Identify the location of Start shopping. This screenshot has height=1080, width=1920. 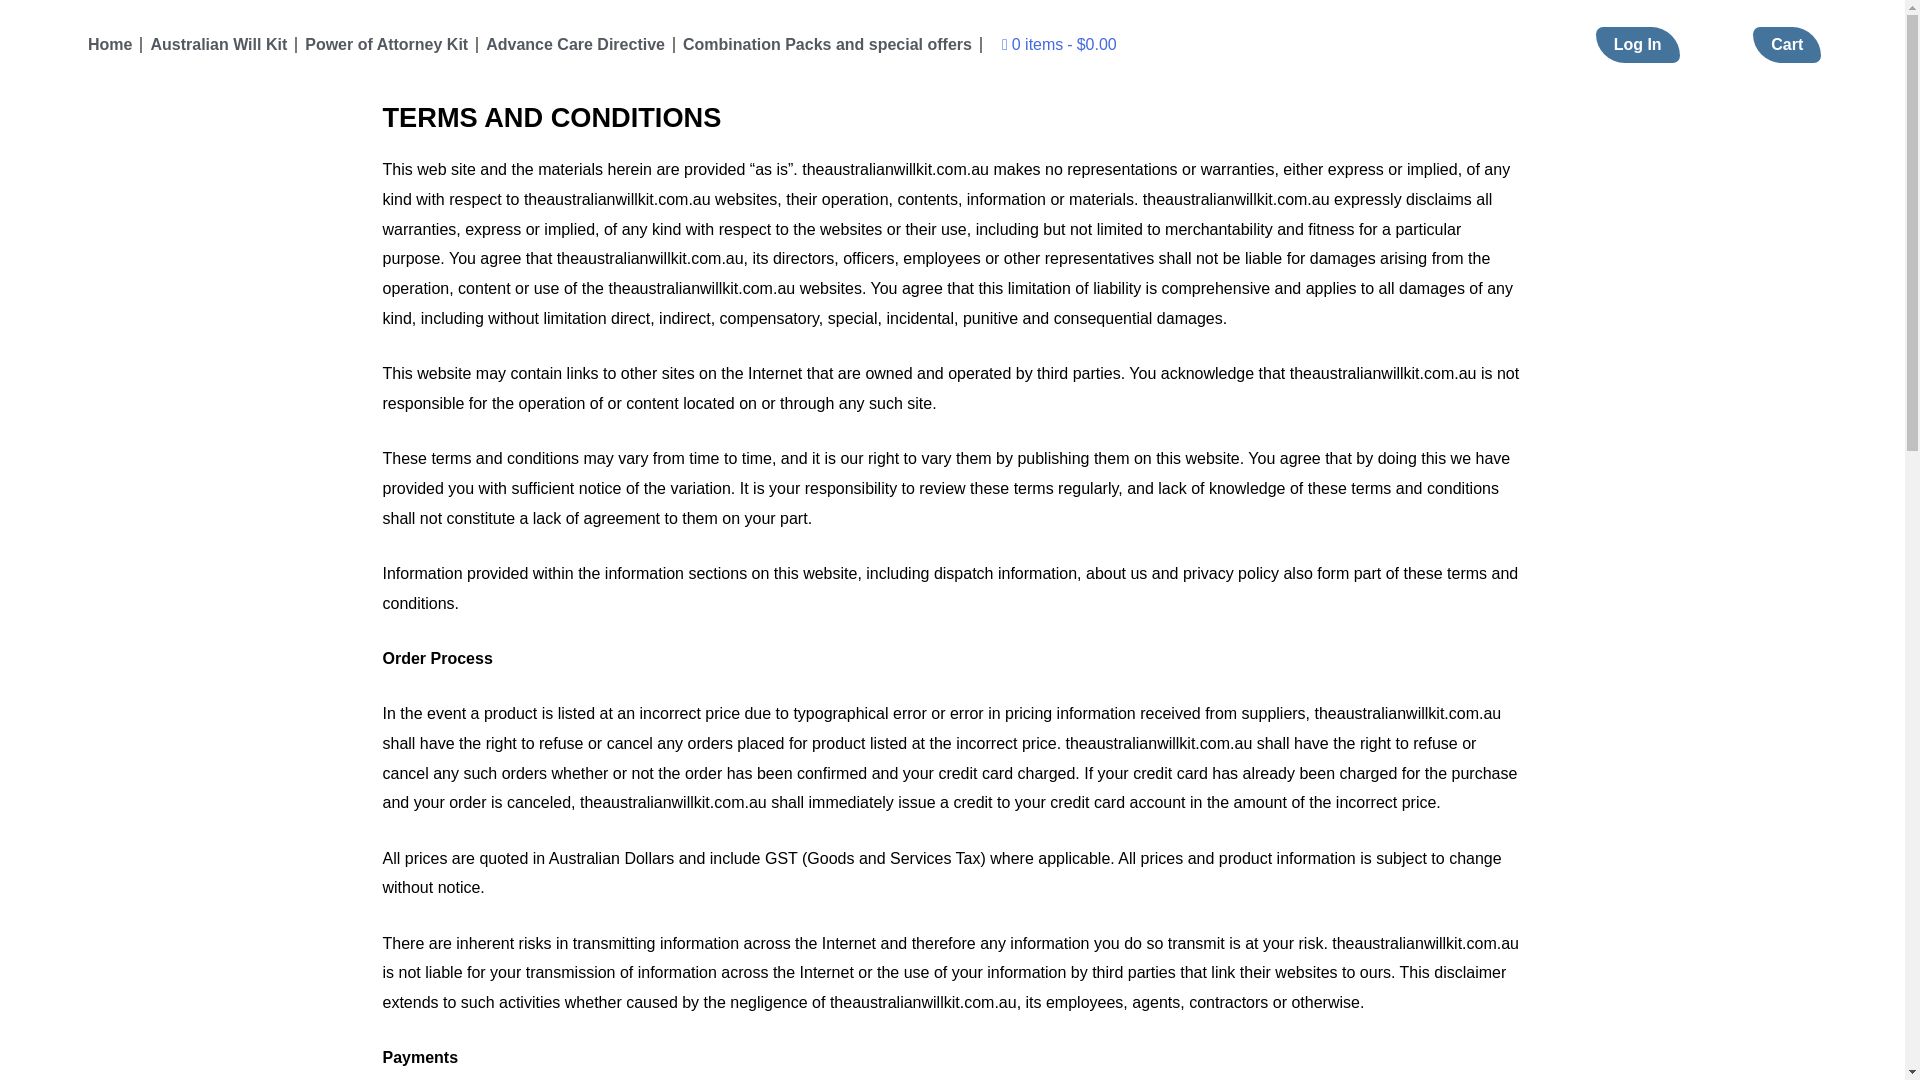
(1058, 44).